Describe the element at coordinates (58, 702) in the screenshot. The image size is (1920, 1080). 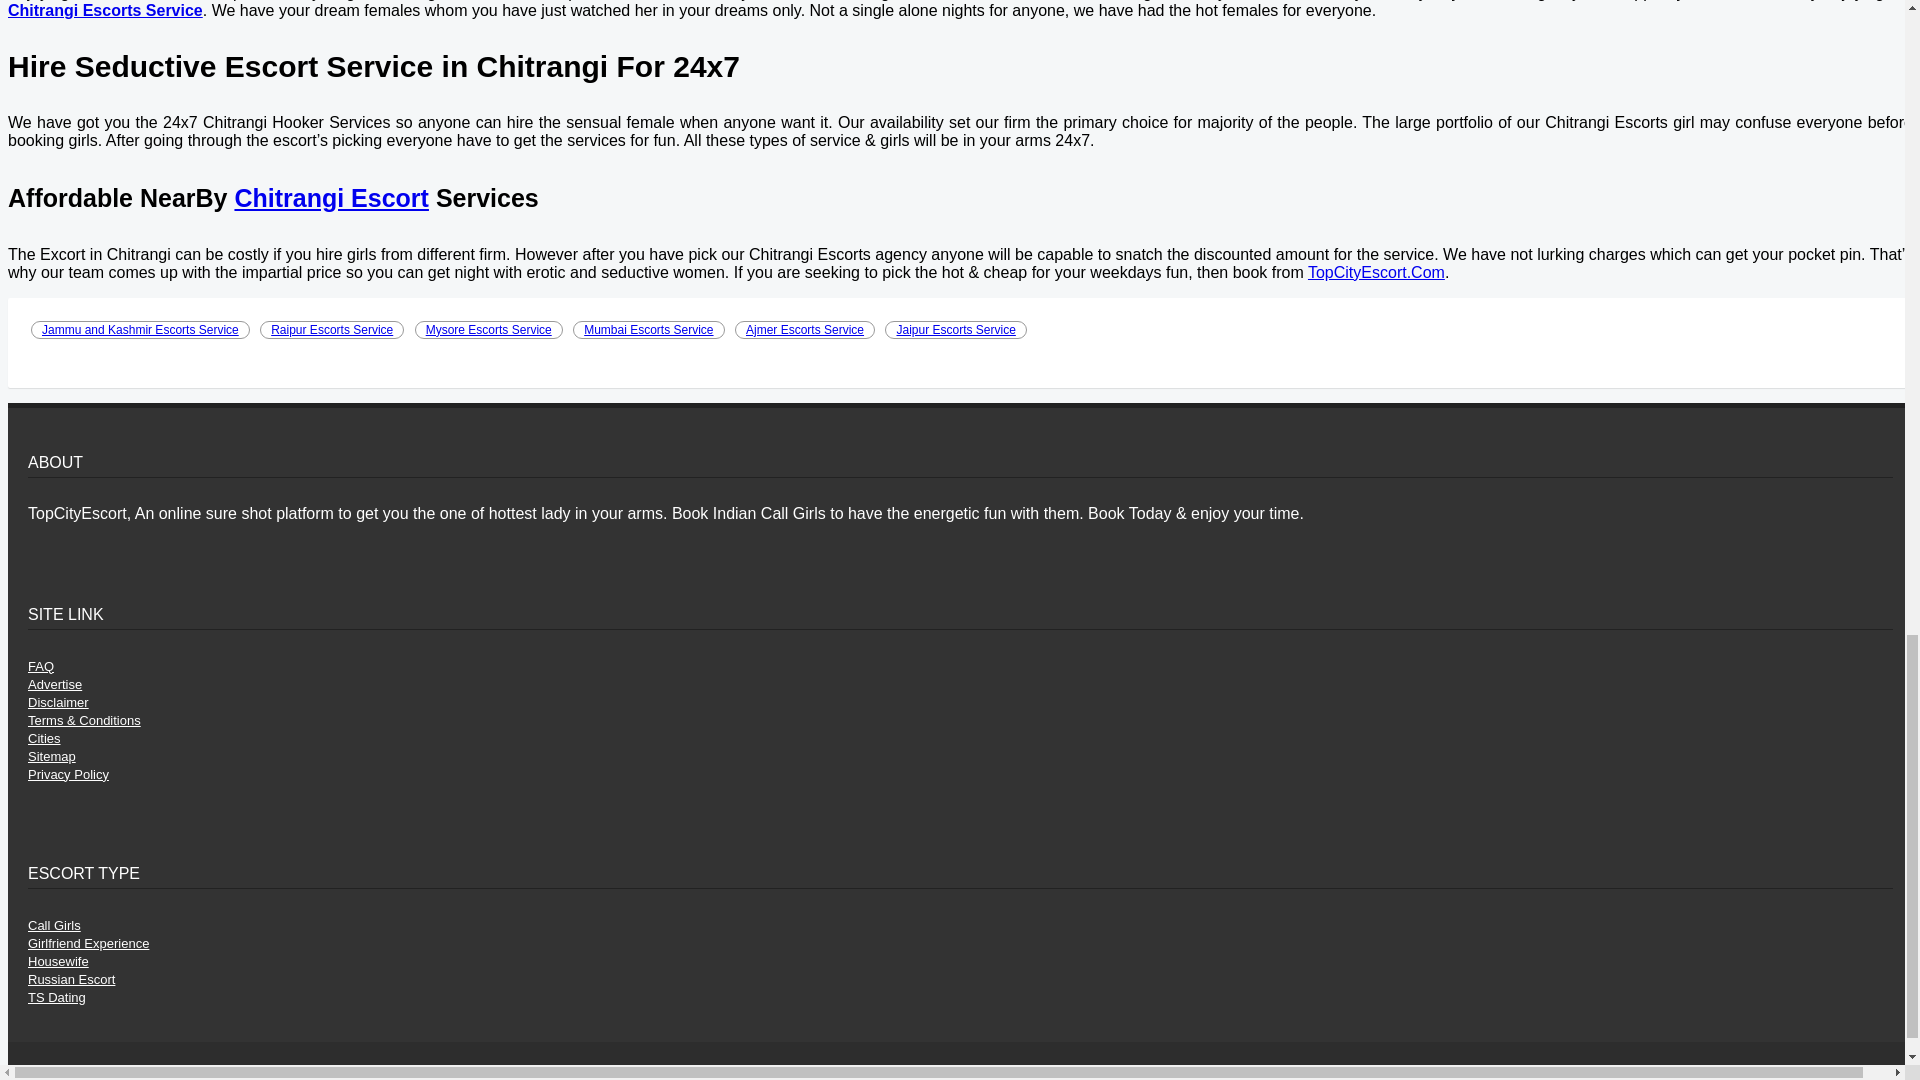
I see `Disclaimer` at that location.